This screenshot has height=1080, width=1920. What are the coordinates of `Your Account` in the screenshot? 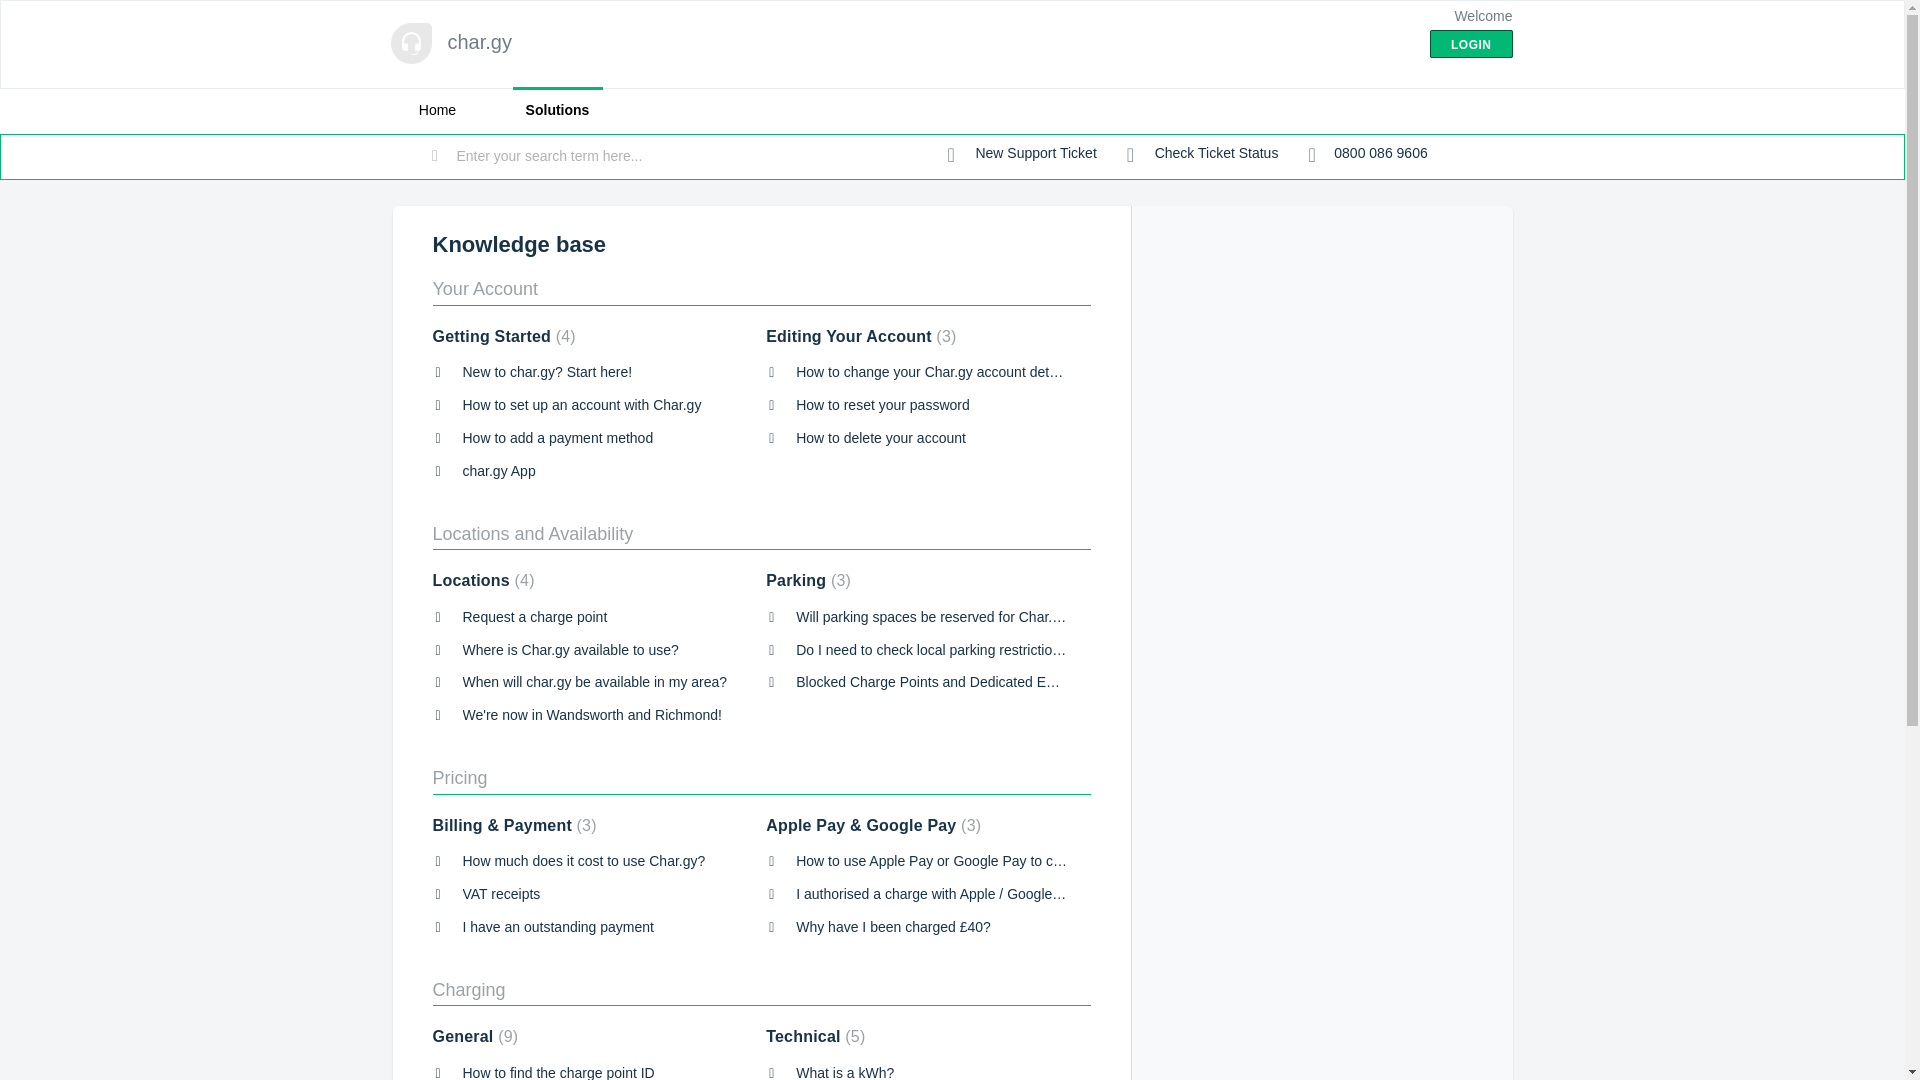 It's located at (484, 288).